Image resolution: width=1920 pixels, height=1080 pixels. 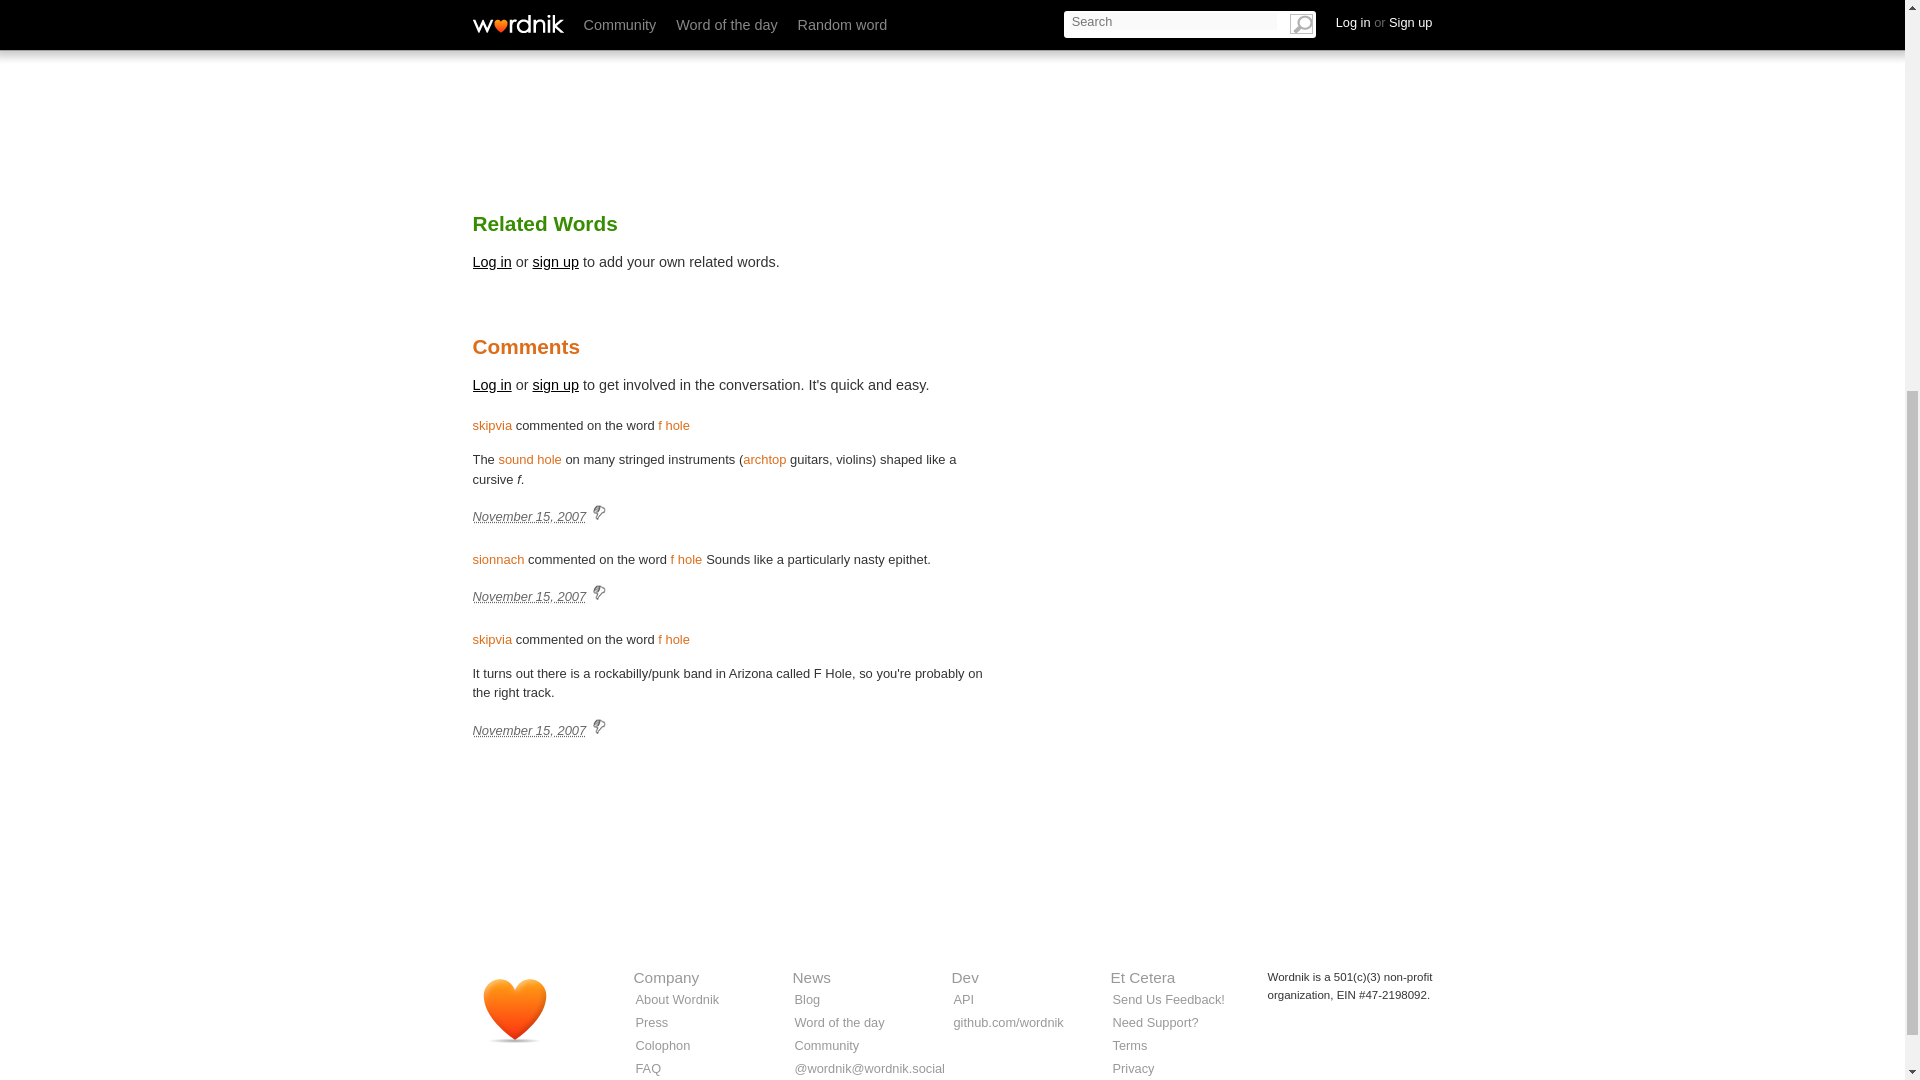 What do you see at coordinates (556, 262) in the screenshot?
I see `sign up` at bounding box center [556, 262].